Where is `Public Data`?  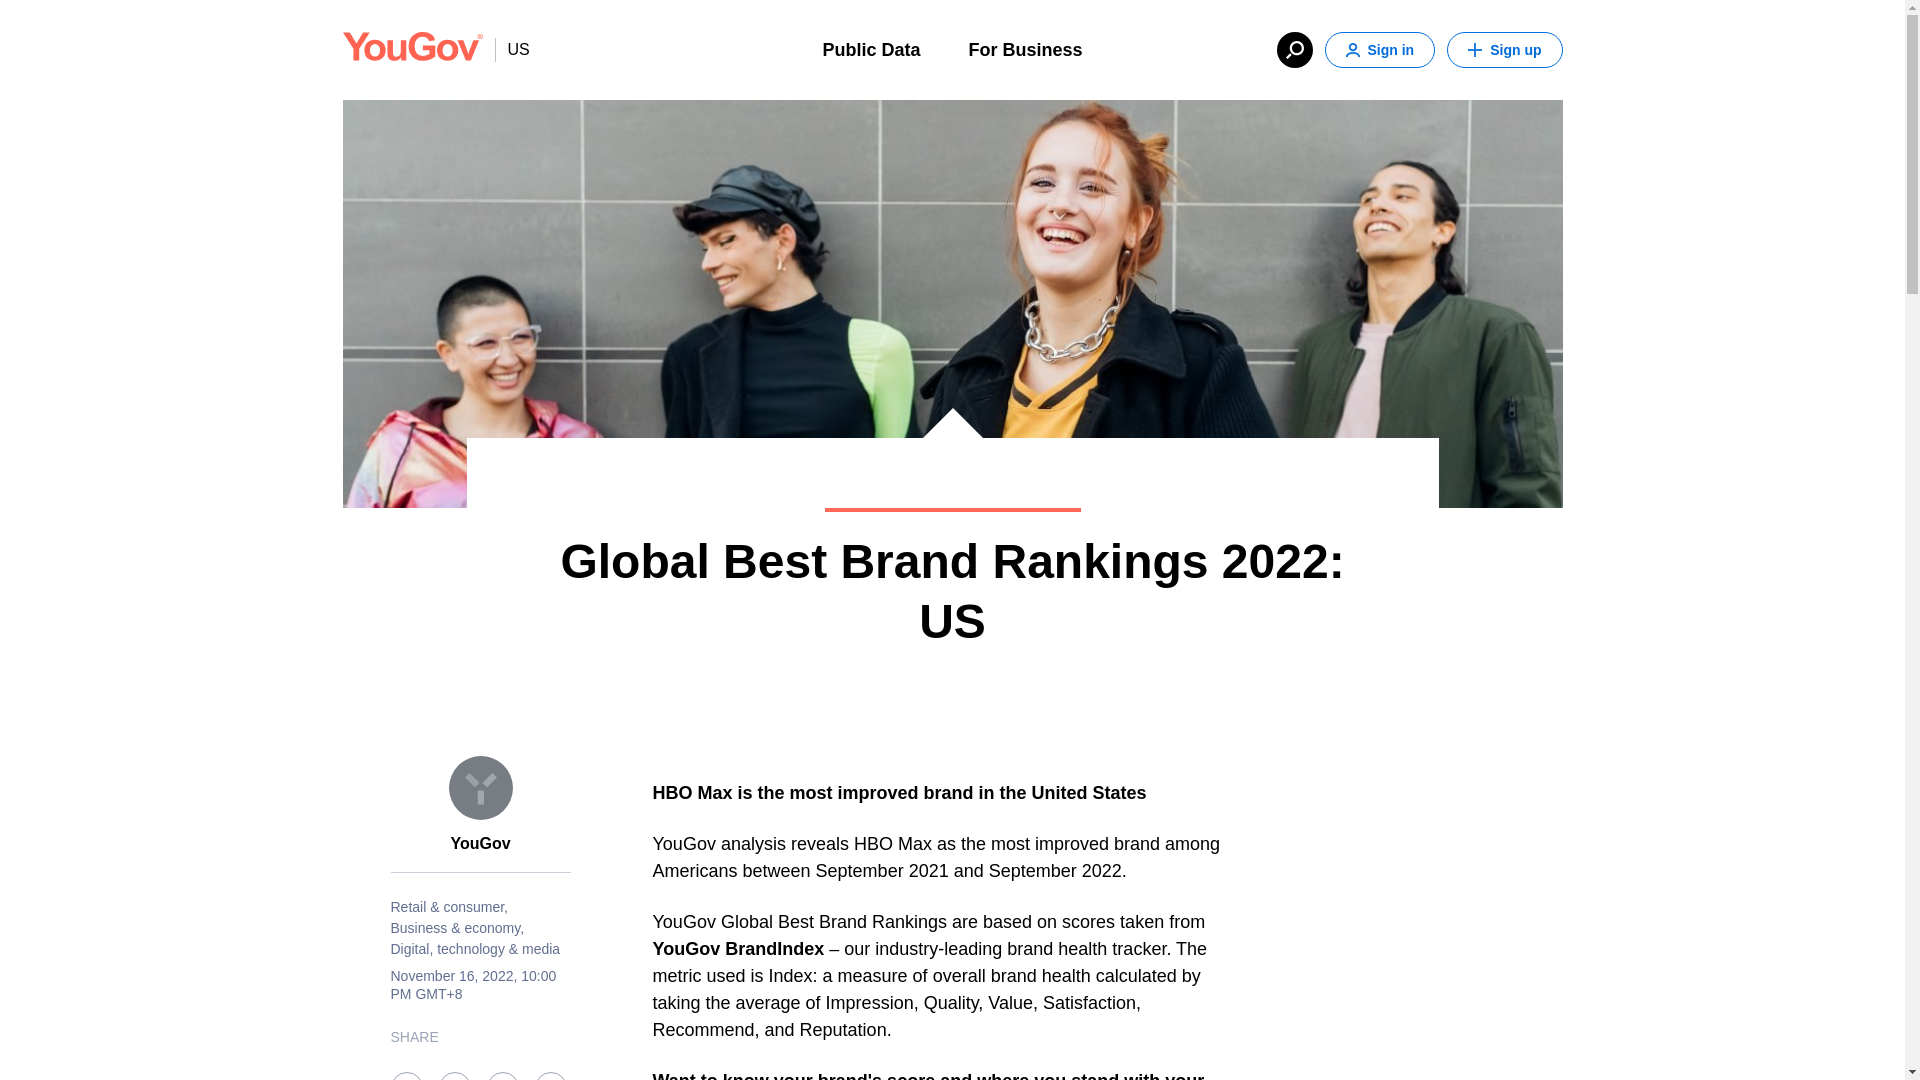
Public Data is located at coordinates (870, 48).